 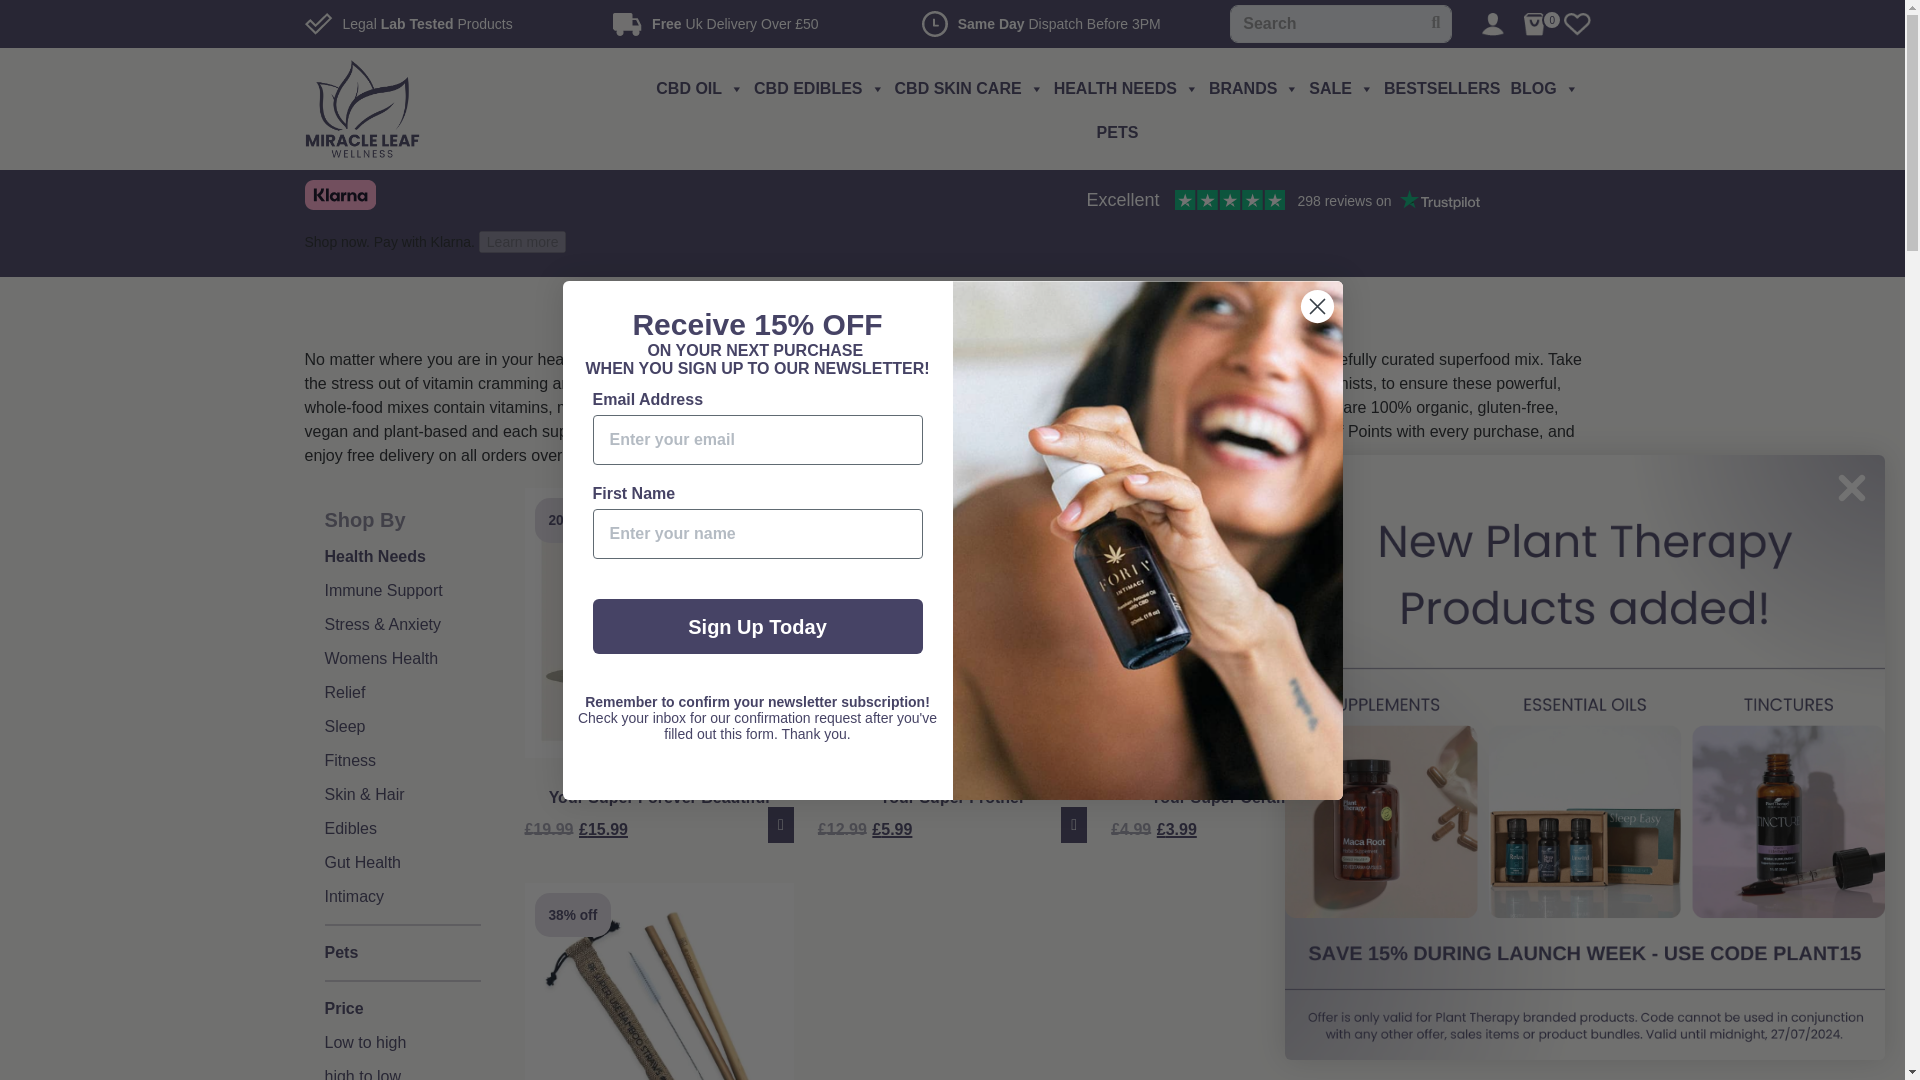 I want to click on Close dialog 1, so click(x=1852, y=488).